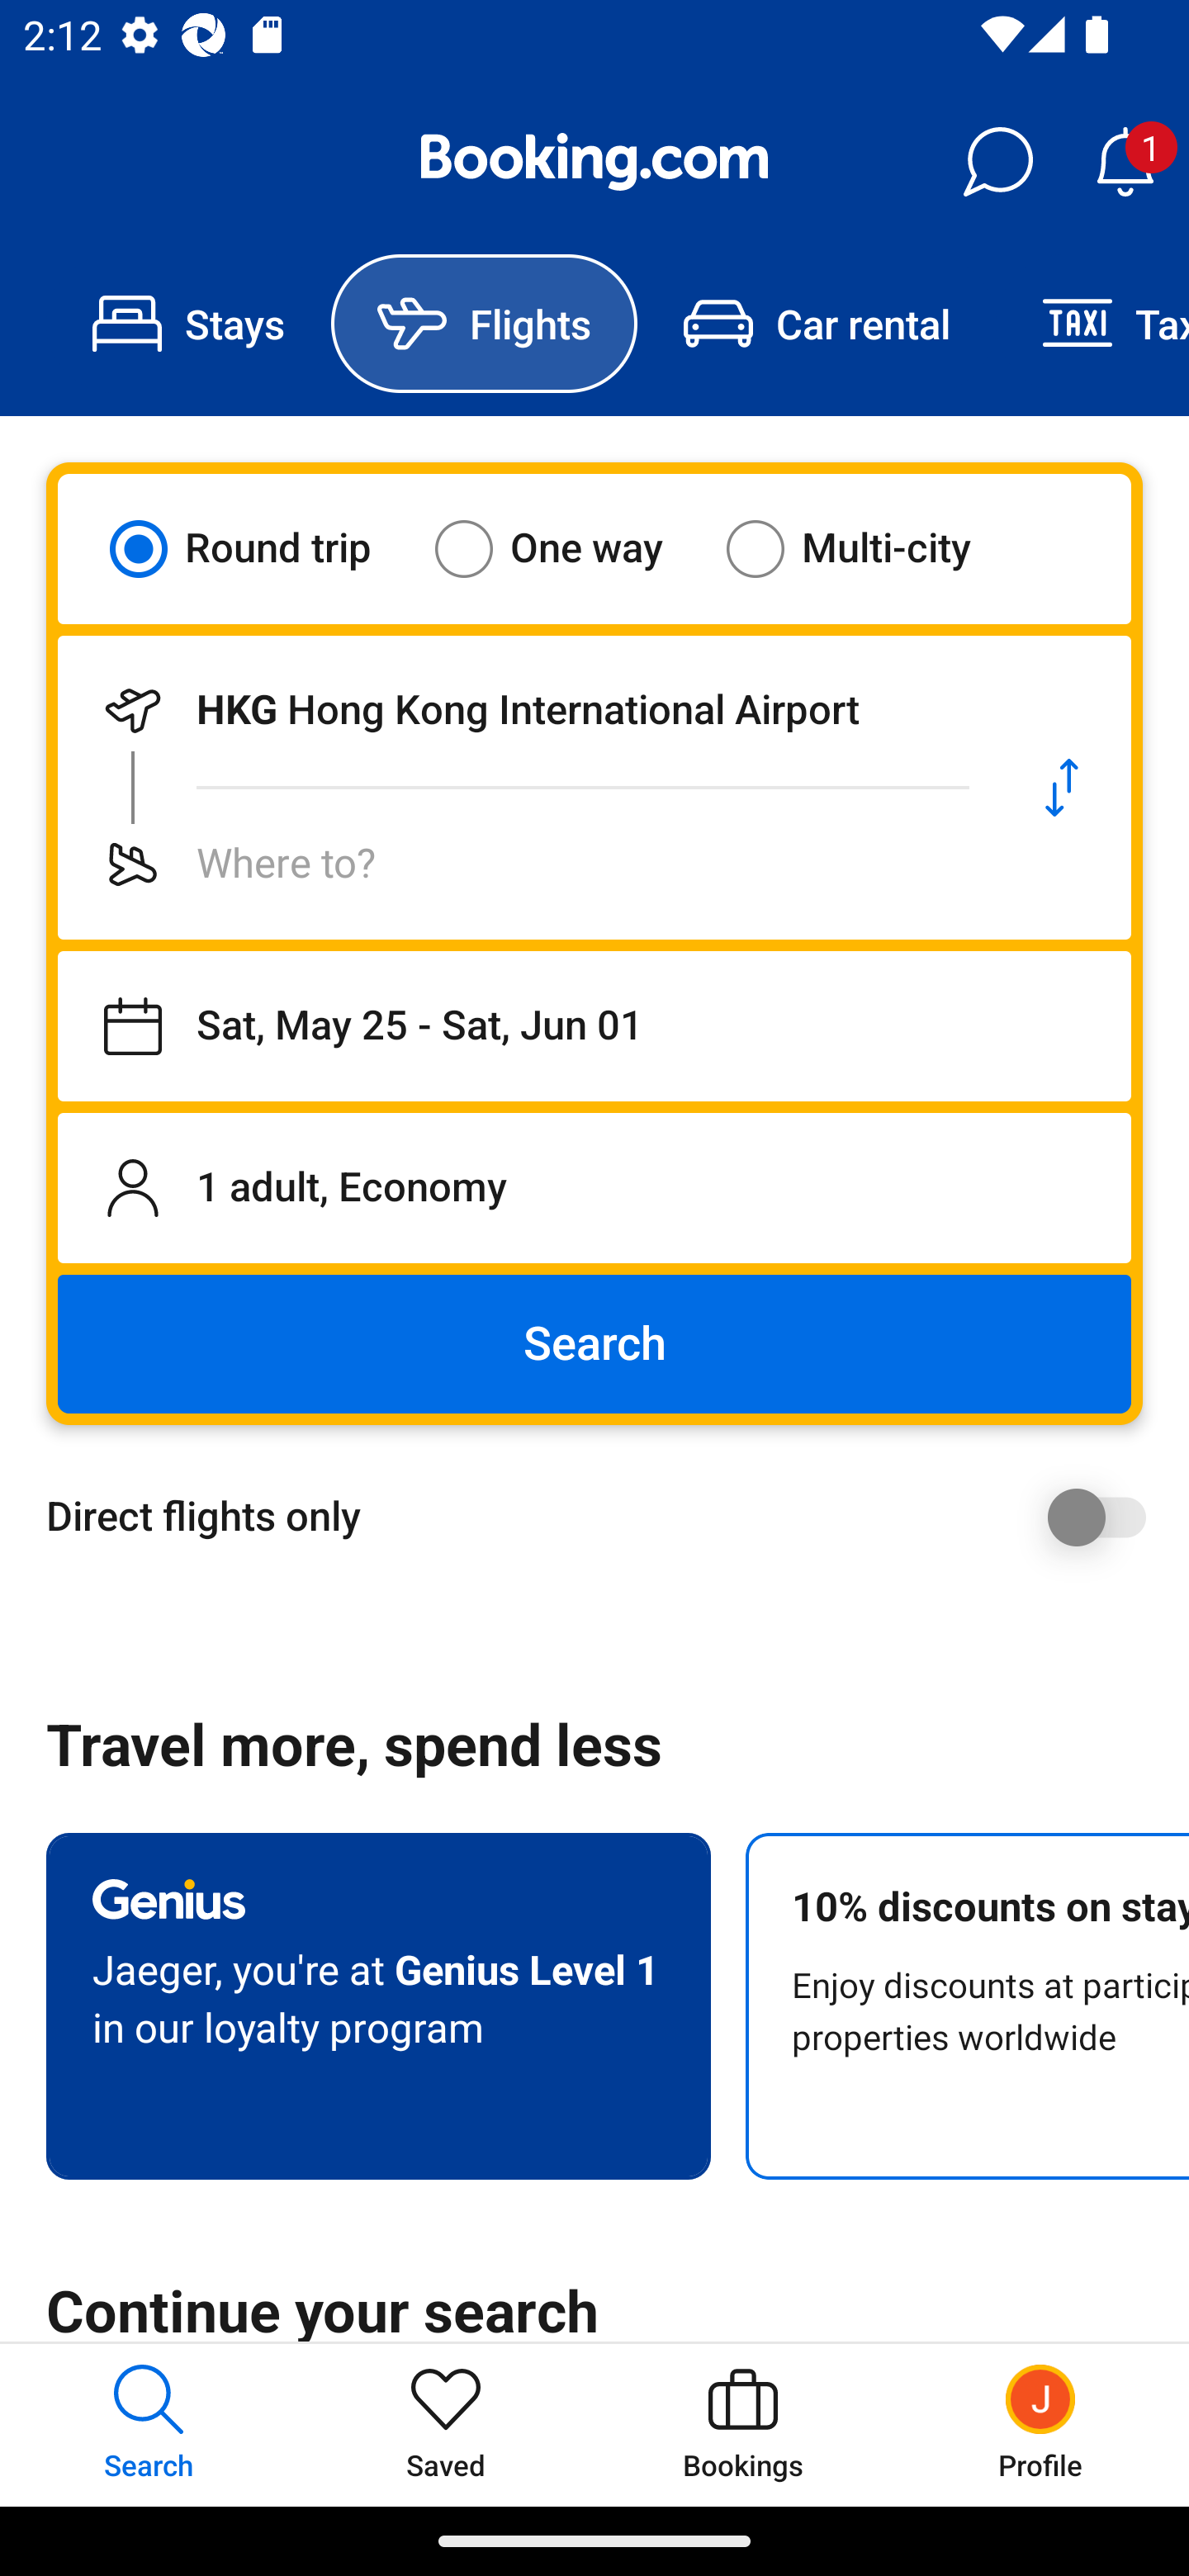 The image size is (1189, 2576). Describe the element at coordinates (525, 710) in the screenshot. I see `Departing from HKG Hong Kong International Airport` at that location.